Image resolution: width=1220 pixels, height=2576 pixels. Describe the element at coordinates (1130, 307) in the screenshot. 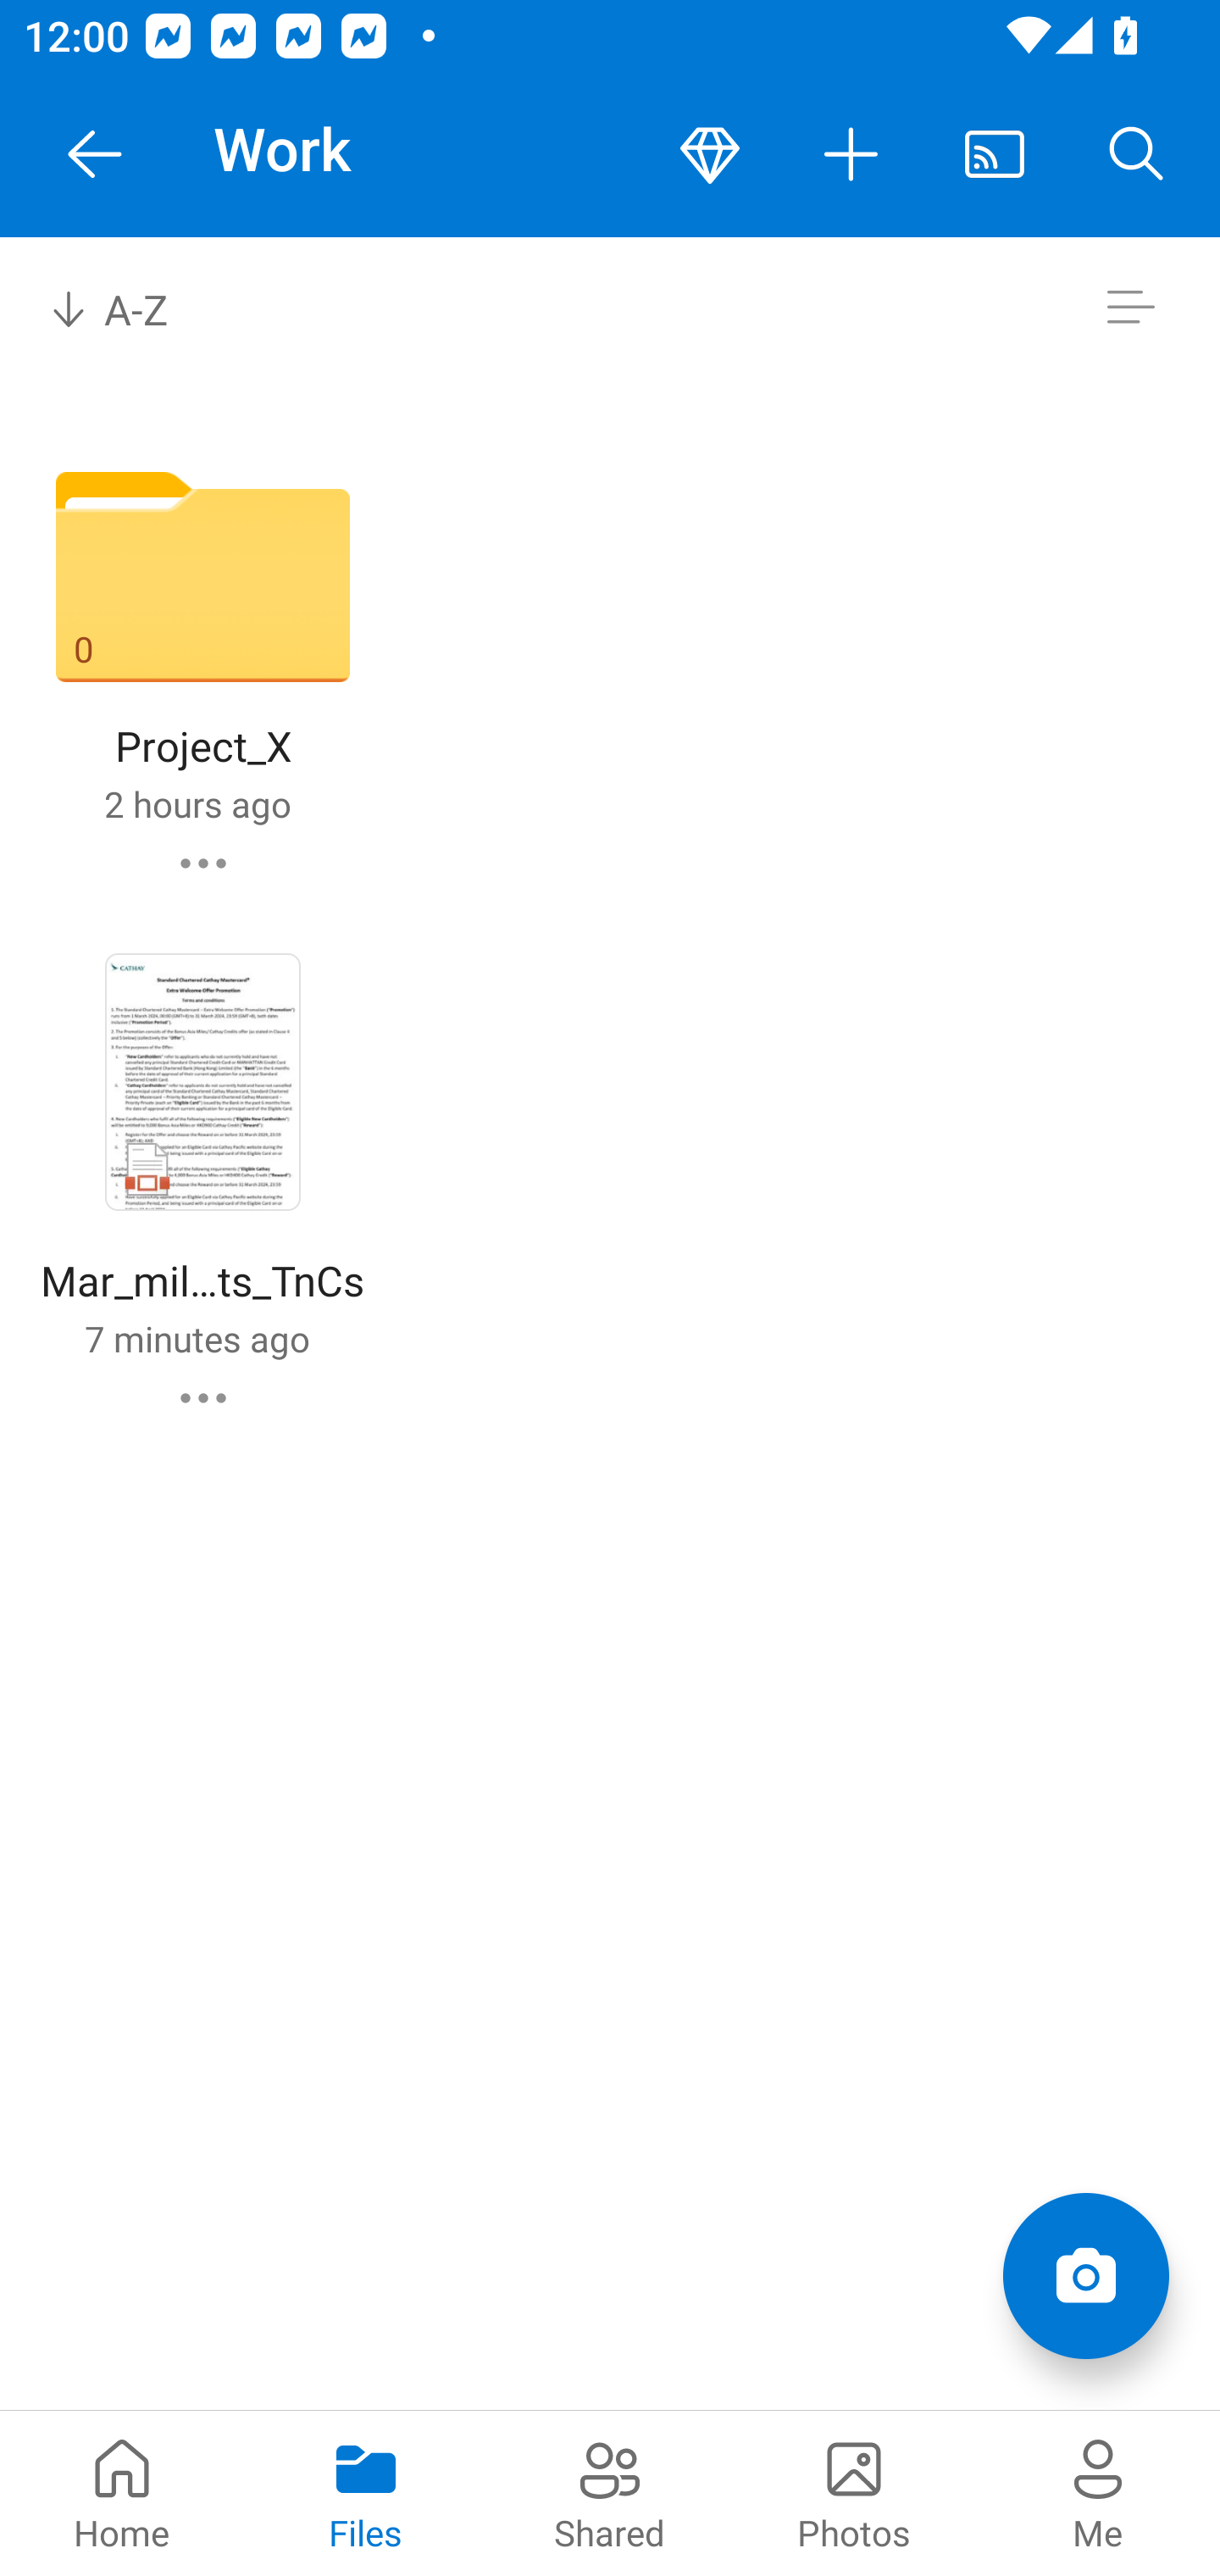

I see `Switch to list view` at that location.